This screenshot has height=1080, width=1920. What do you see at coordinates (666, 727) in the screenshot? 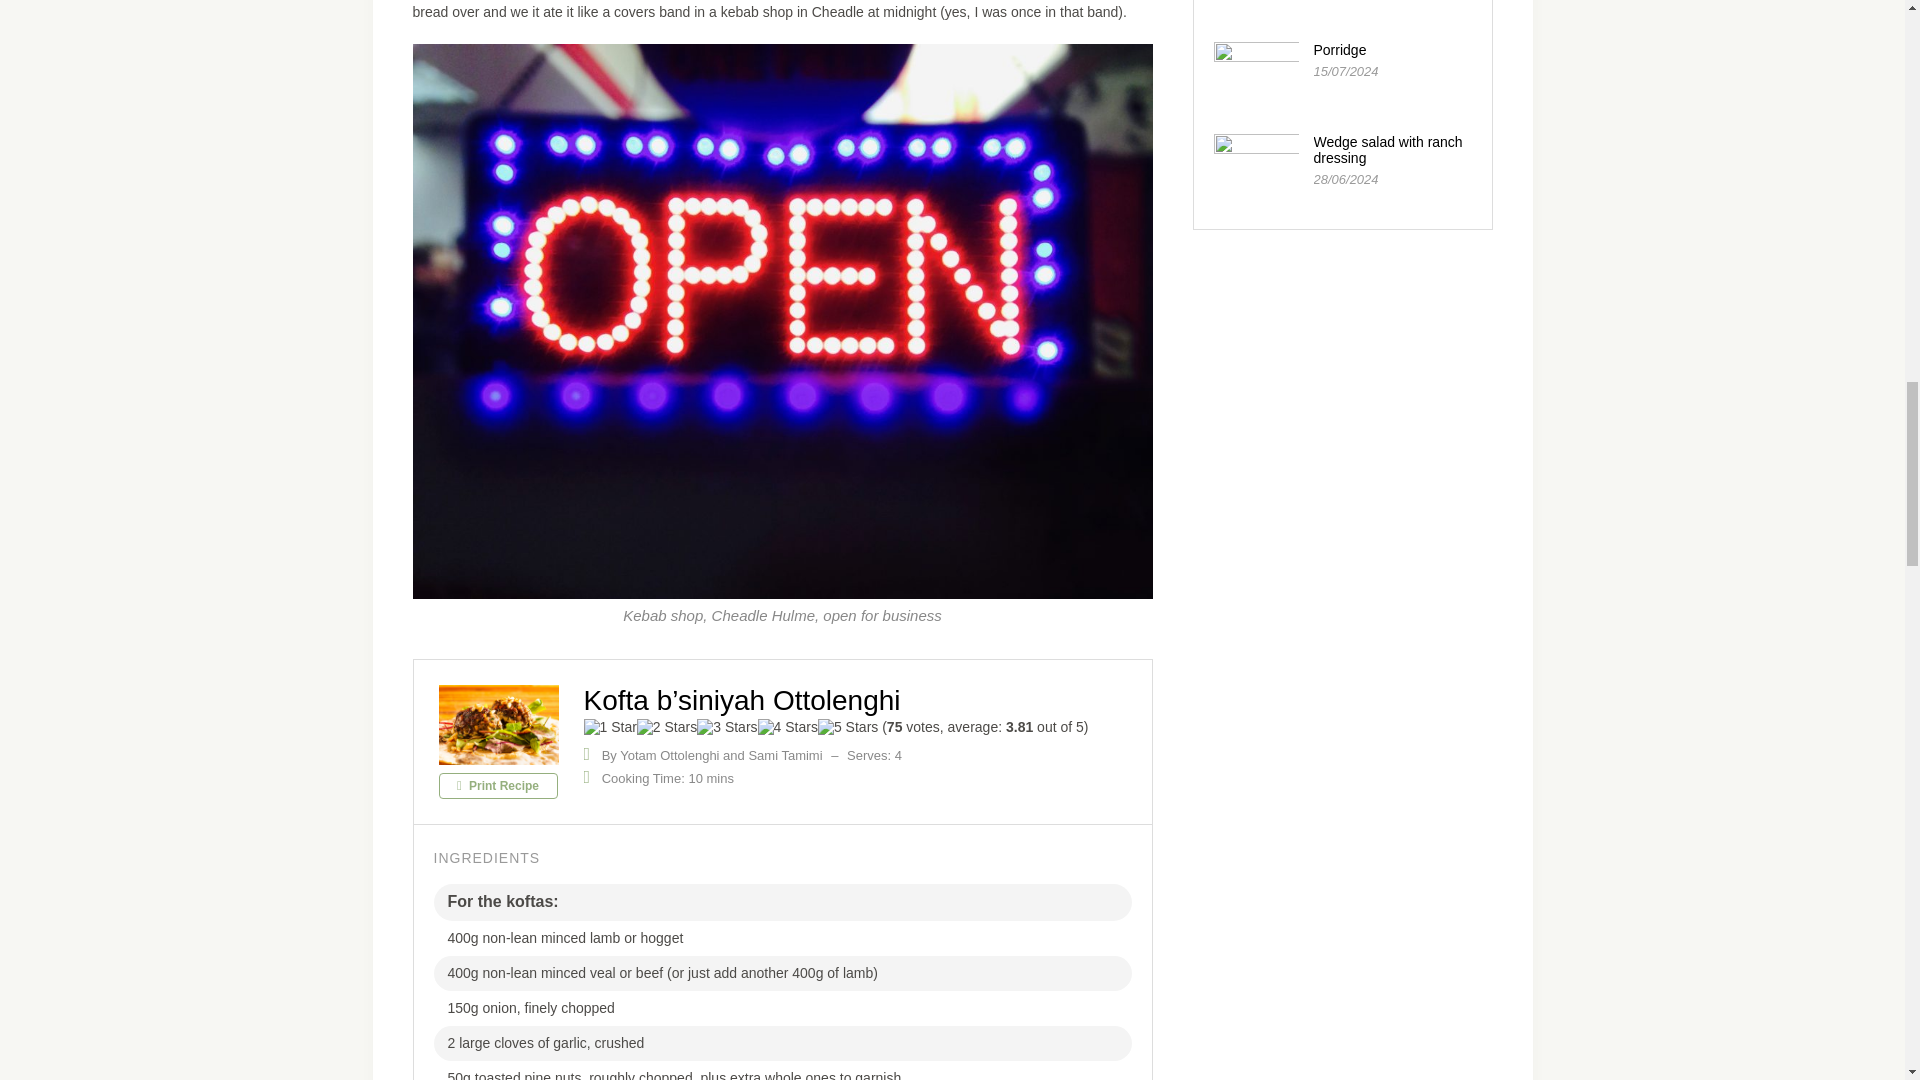
I see `2 Stars` at bounding box center [666, 727].